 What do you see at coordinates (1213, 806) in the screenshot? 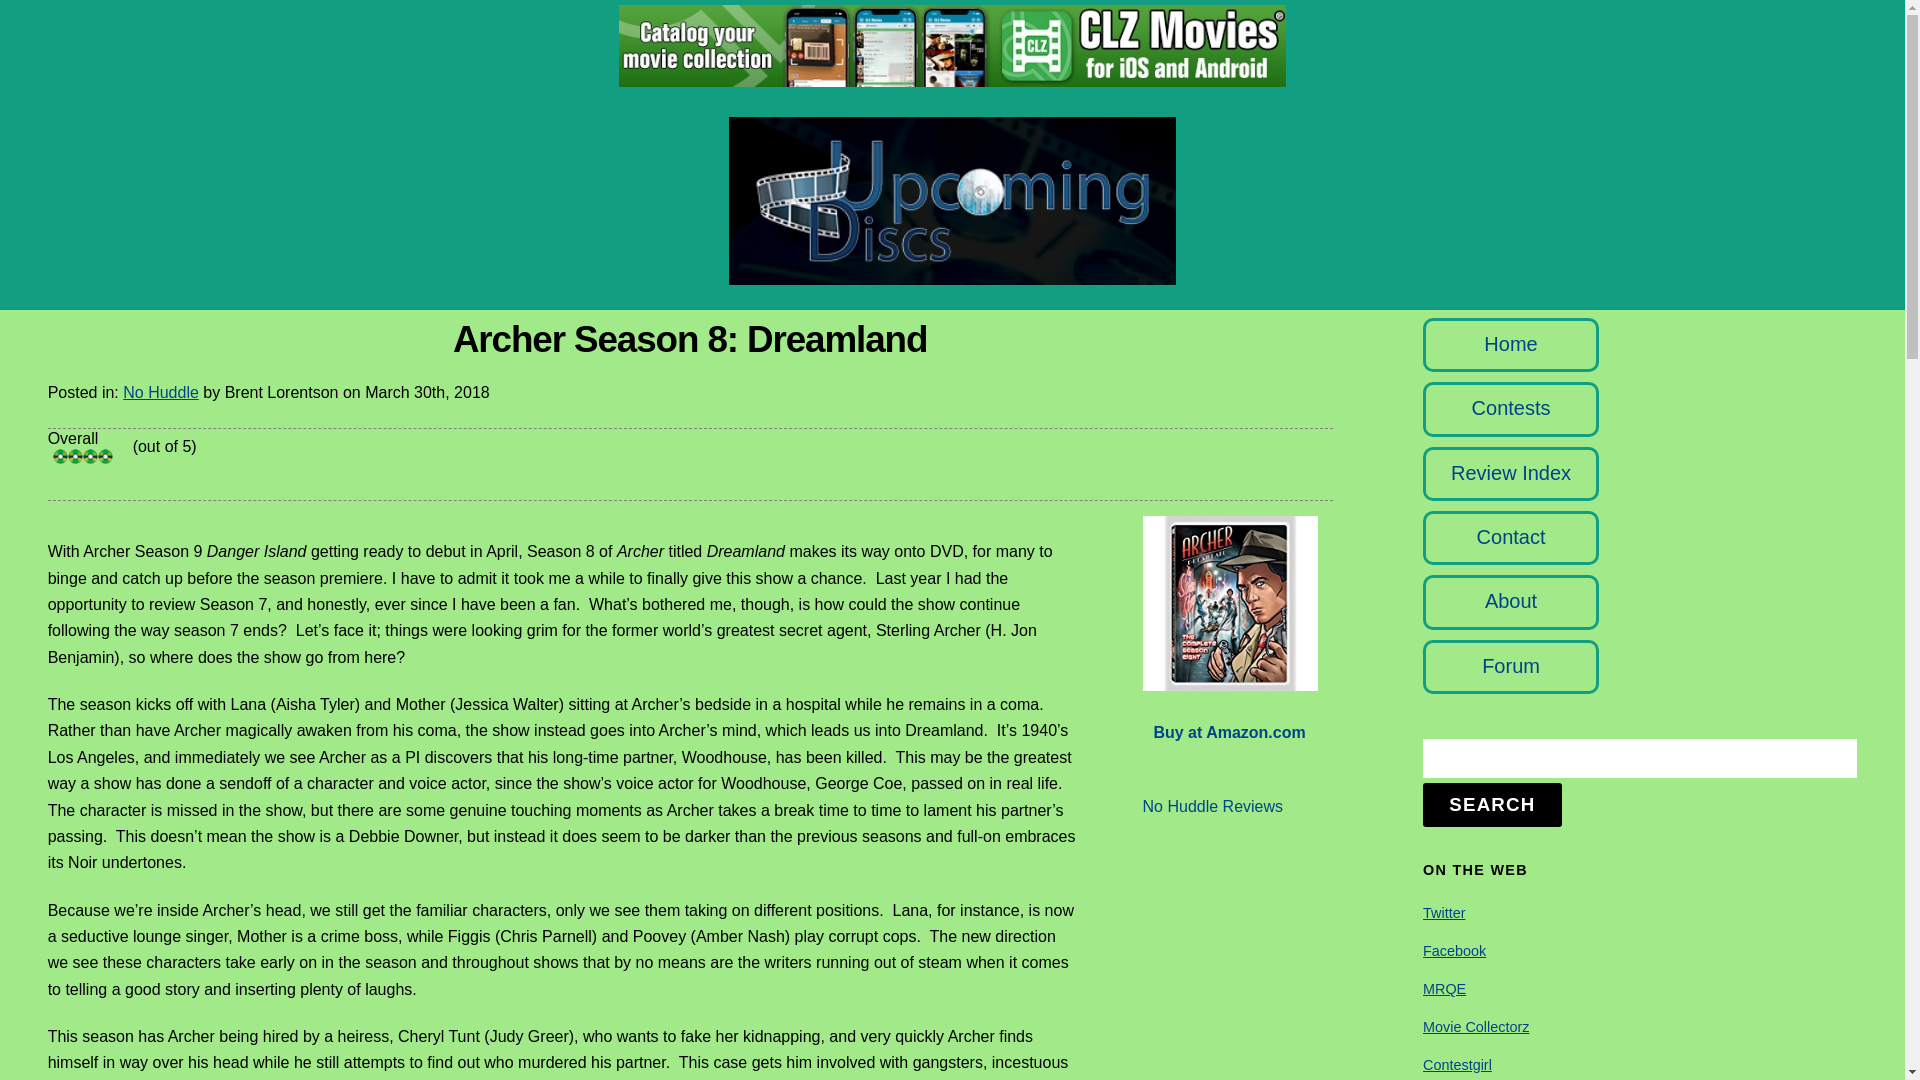
I see `No Huddle Reviews` at bounding box center [1213, 806].